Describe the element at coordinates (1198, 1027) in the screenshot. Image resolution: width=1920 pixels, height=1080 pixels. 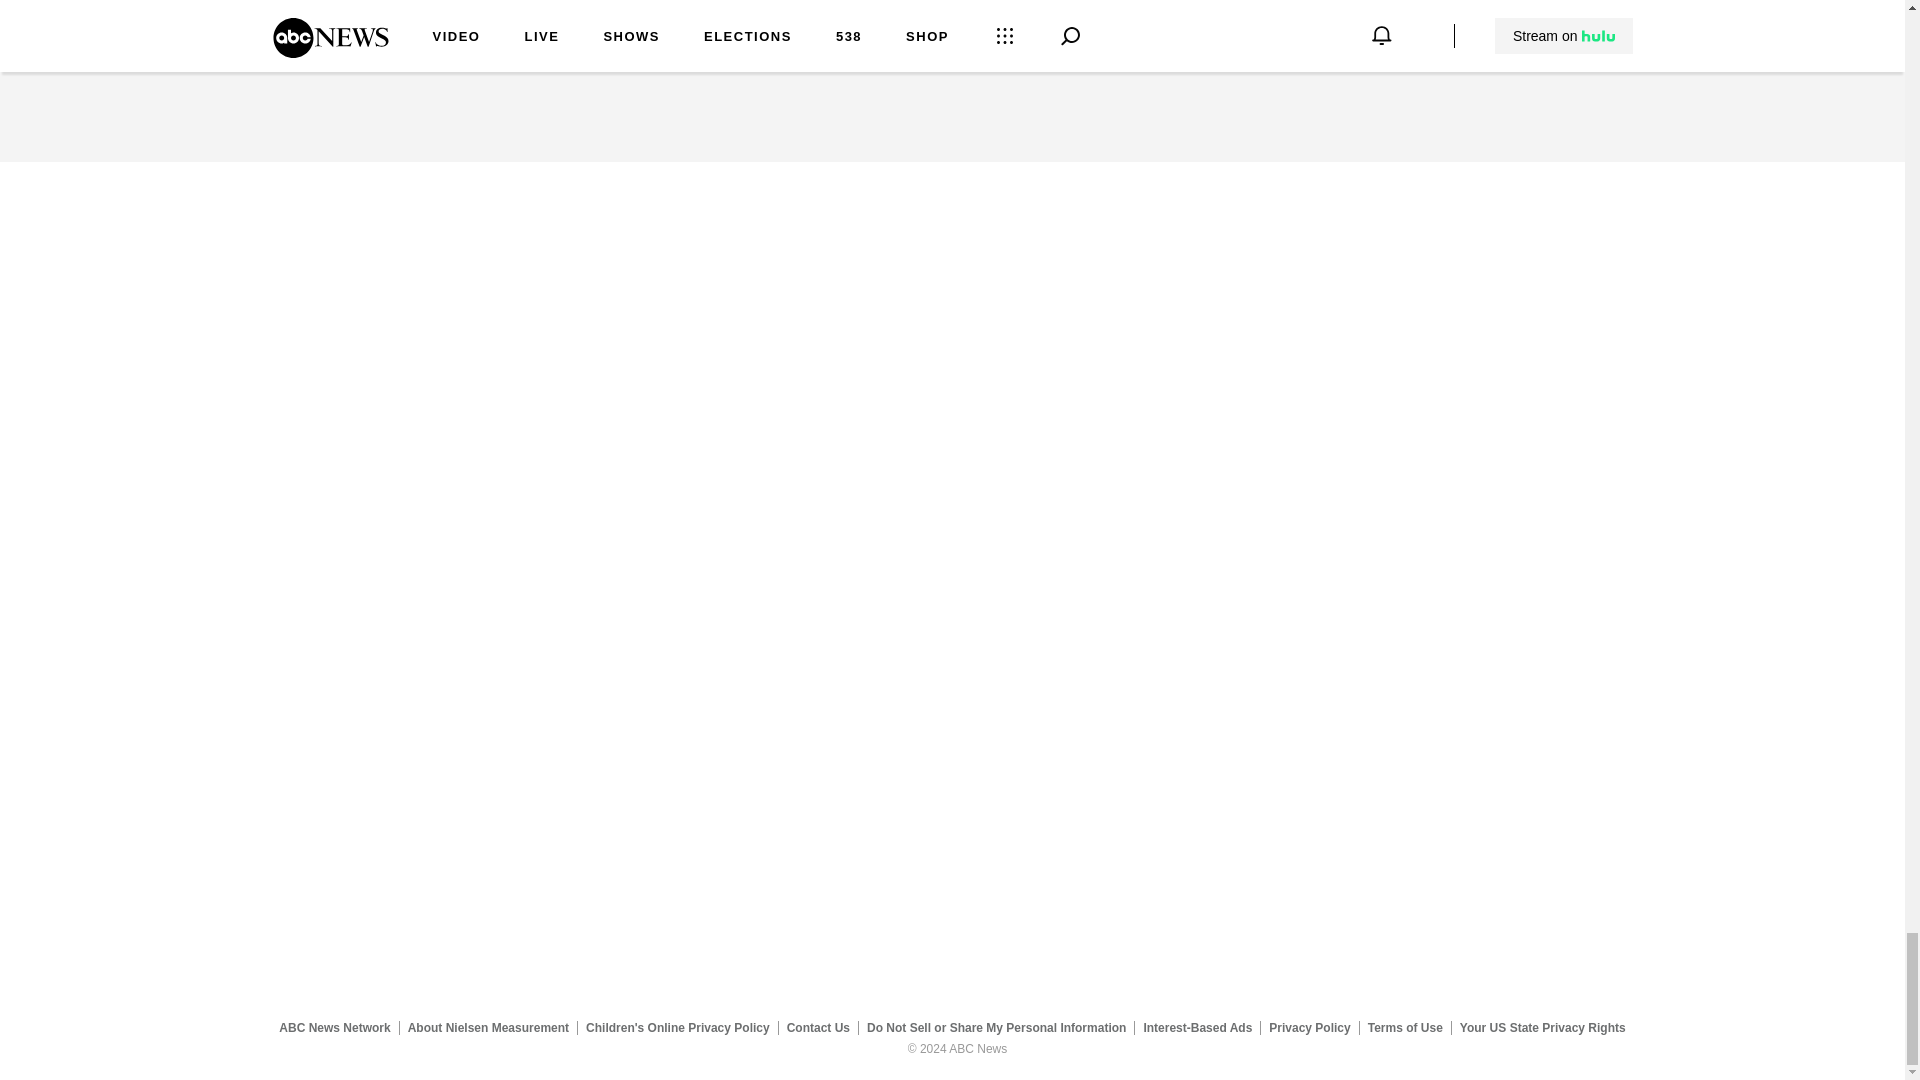
I see `Interest-Based Ads` at that location.